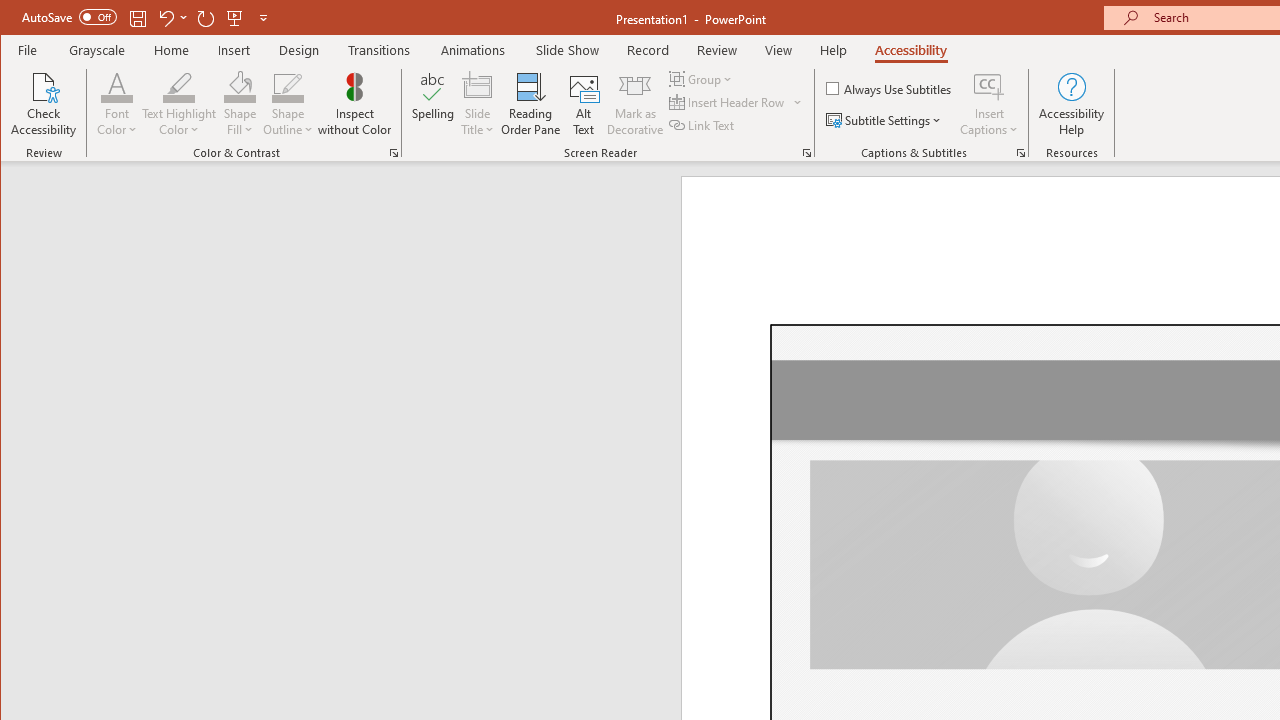 The width and height of the screenshot is (1280, 720). Describe the element at coordinates (989, 104) in the screenshot. I see `Insert Captions` at that location.